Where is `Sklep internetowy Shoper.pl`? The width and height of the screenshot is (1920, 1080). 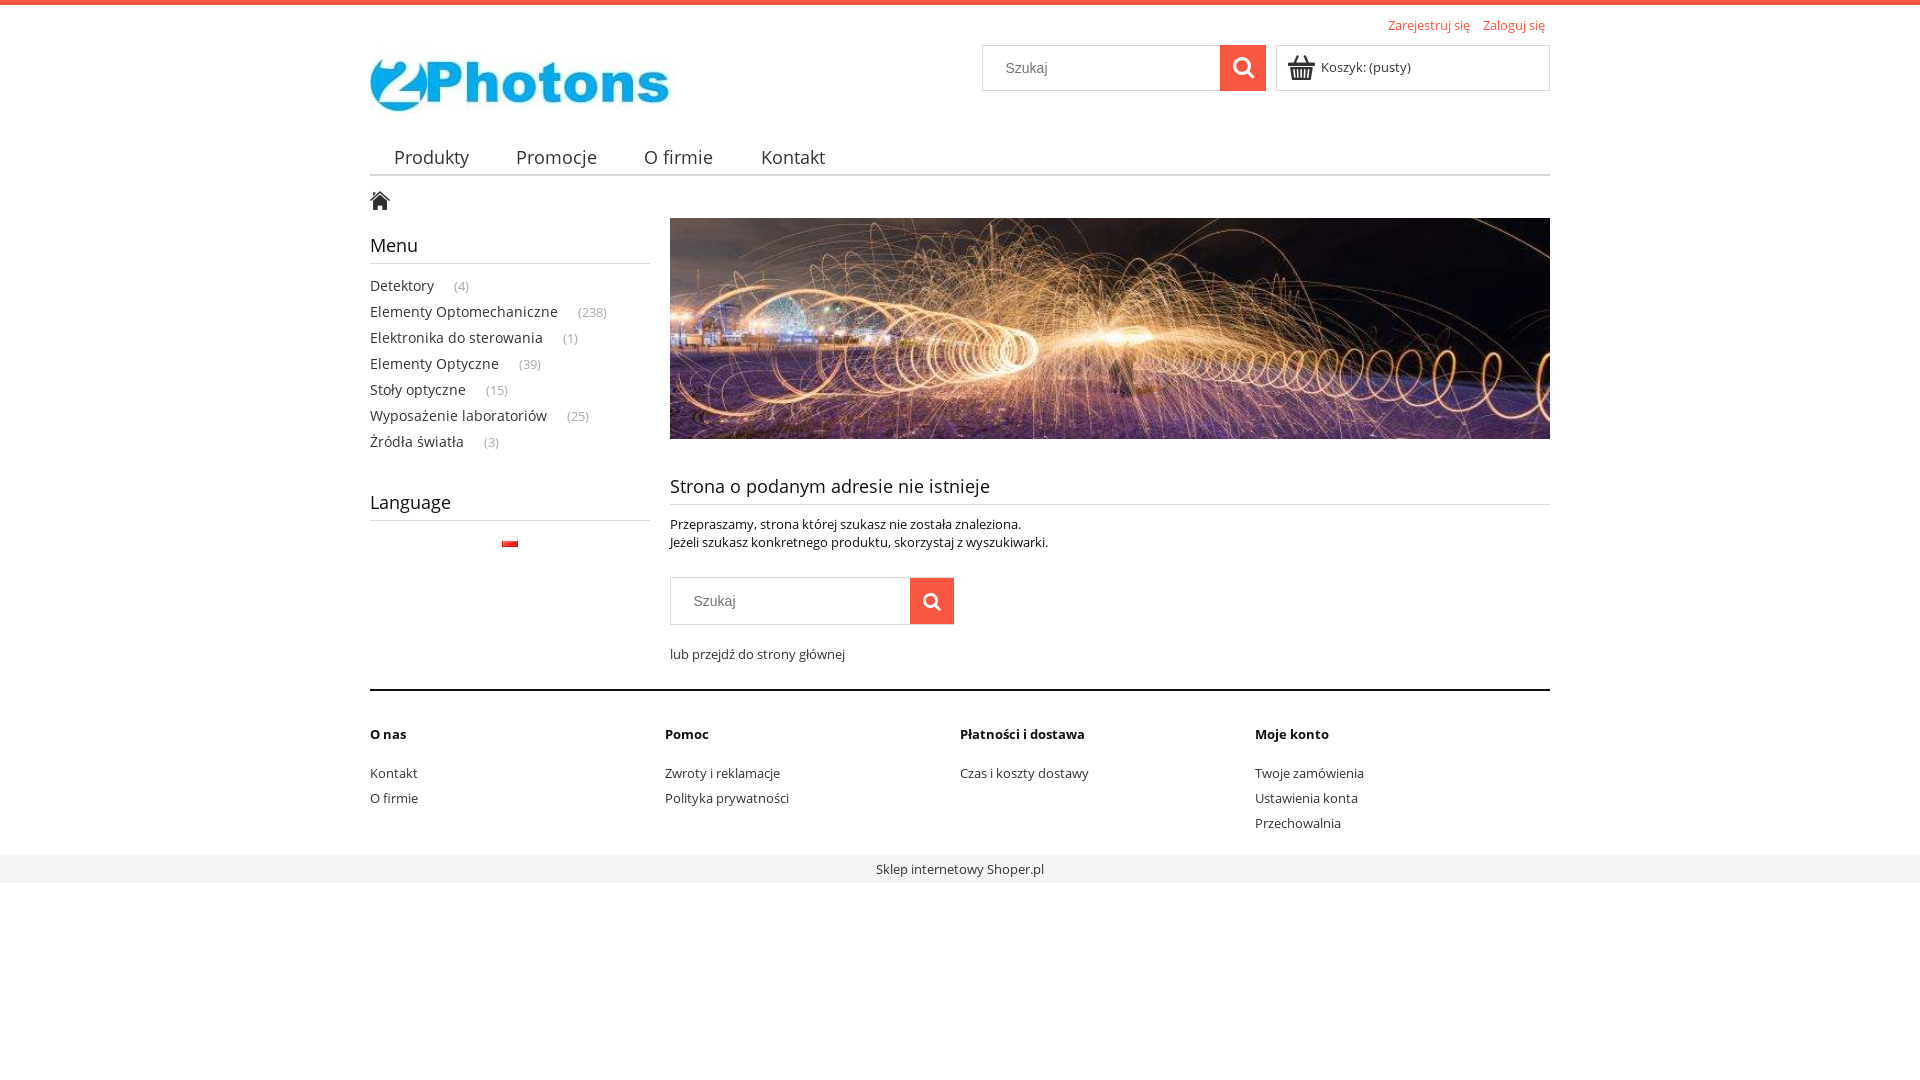 Sklep internetowy Shoper.pl is located at coordinates (960, 869).